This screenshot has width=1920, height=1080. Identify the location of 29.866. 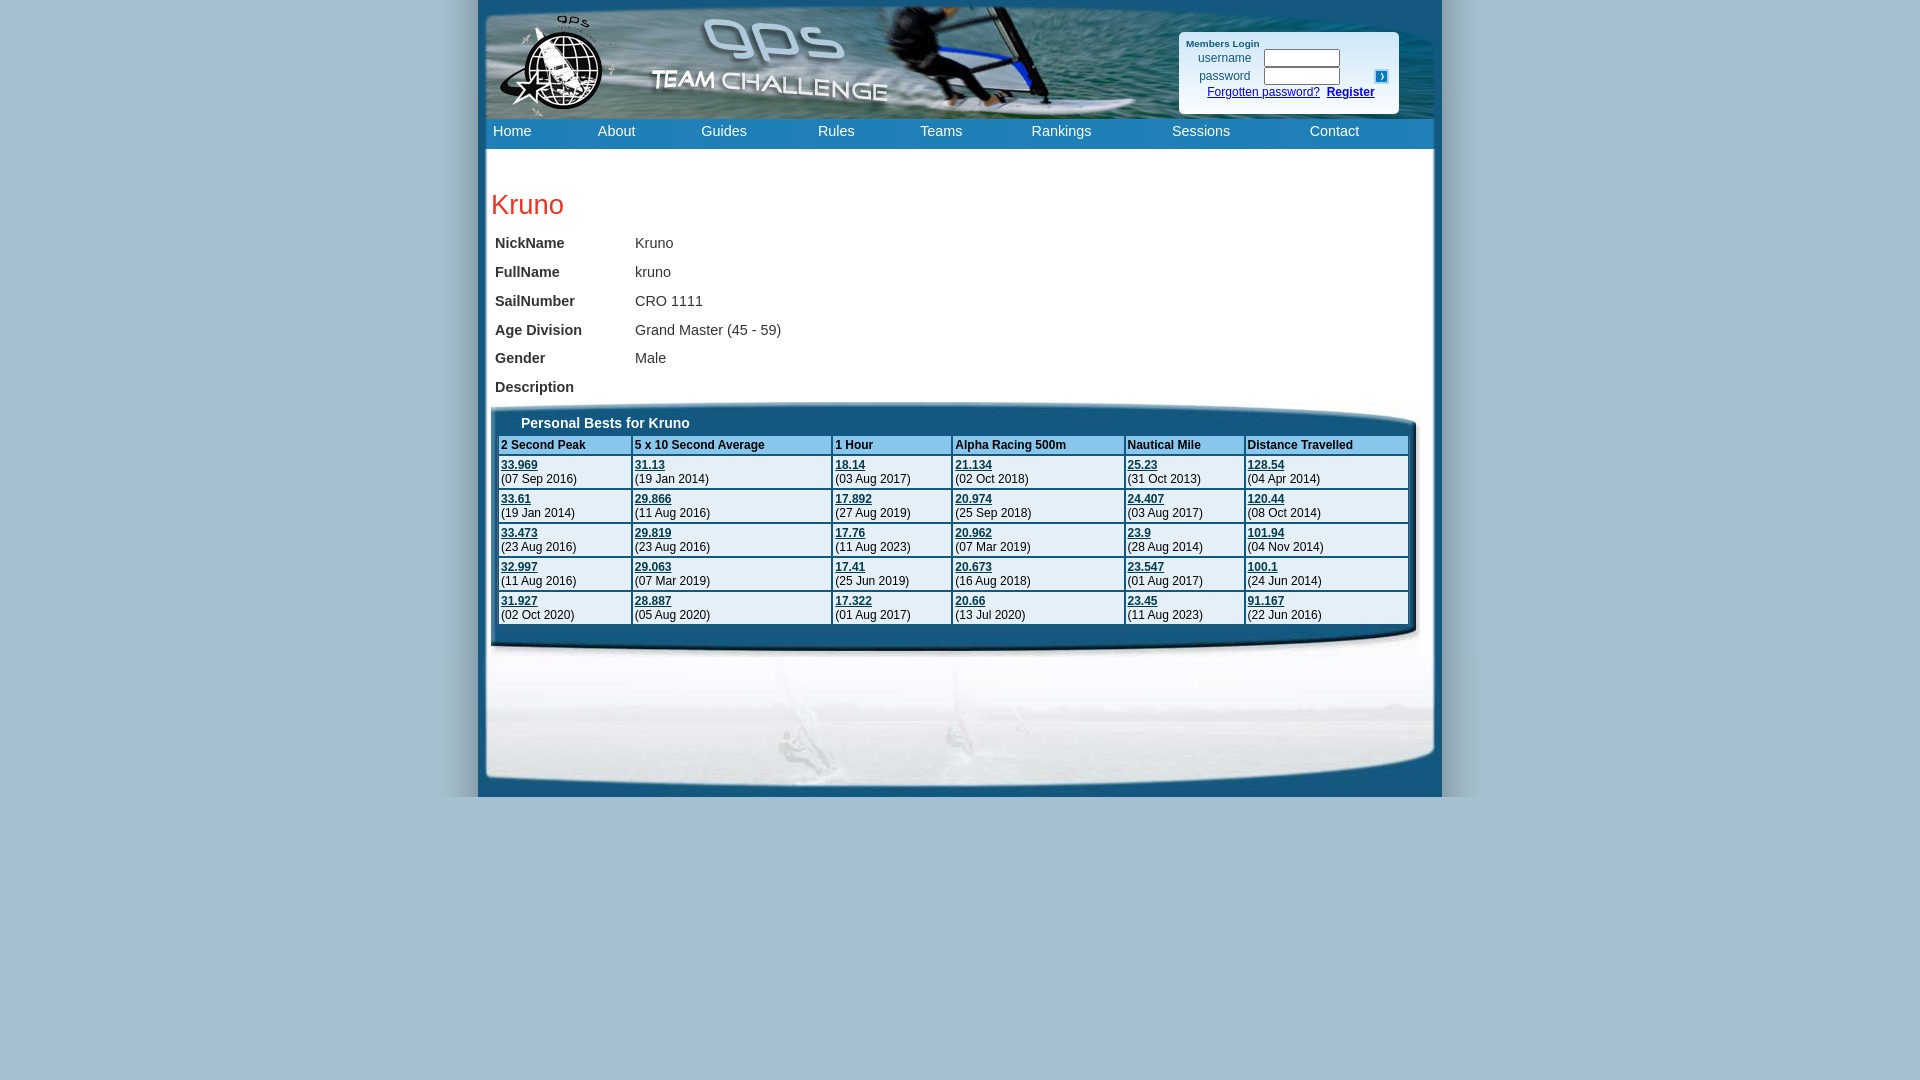
(654, 499).